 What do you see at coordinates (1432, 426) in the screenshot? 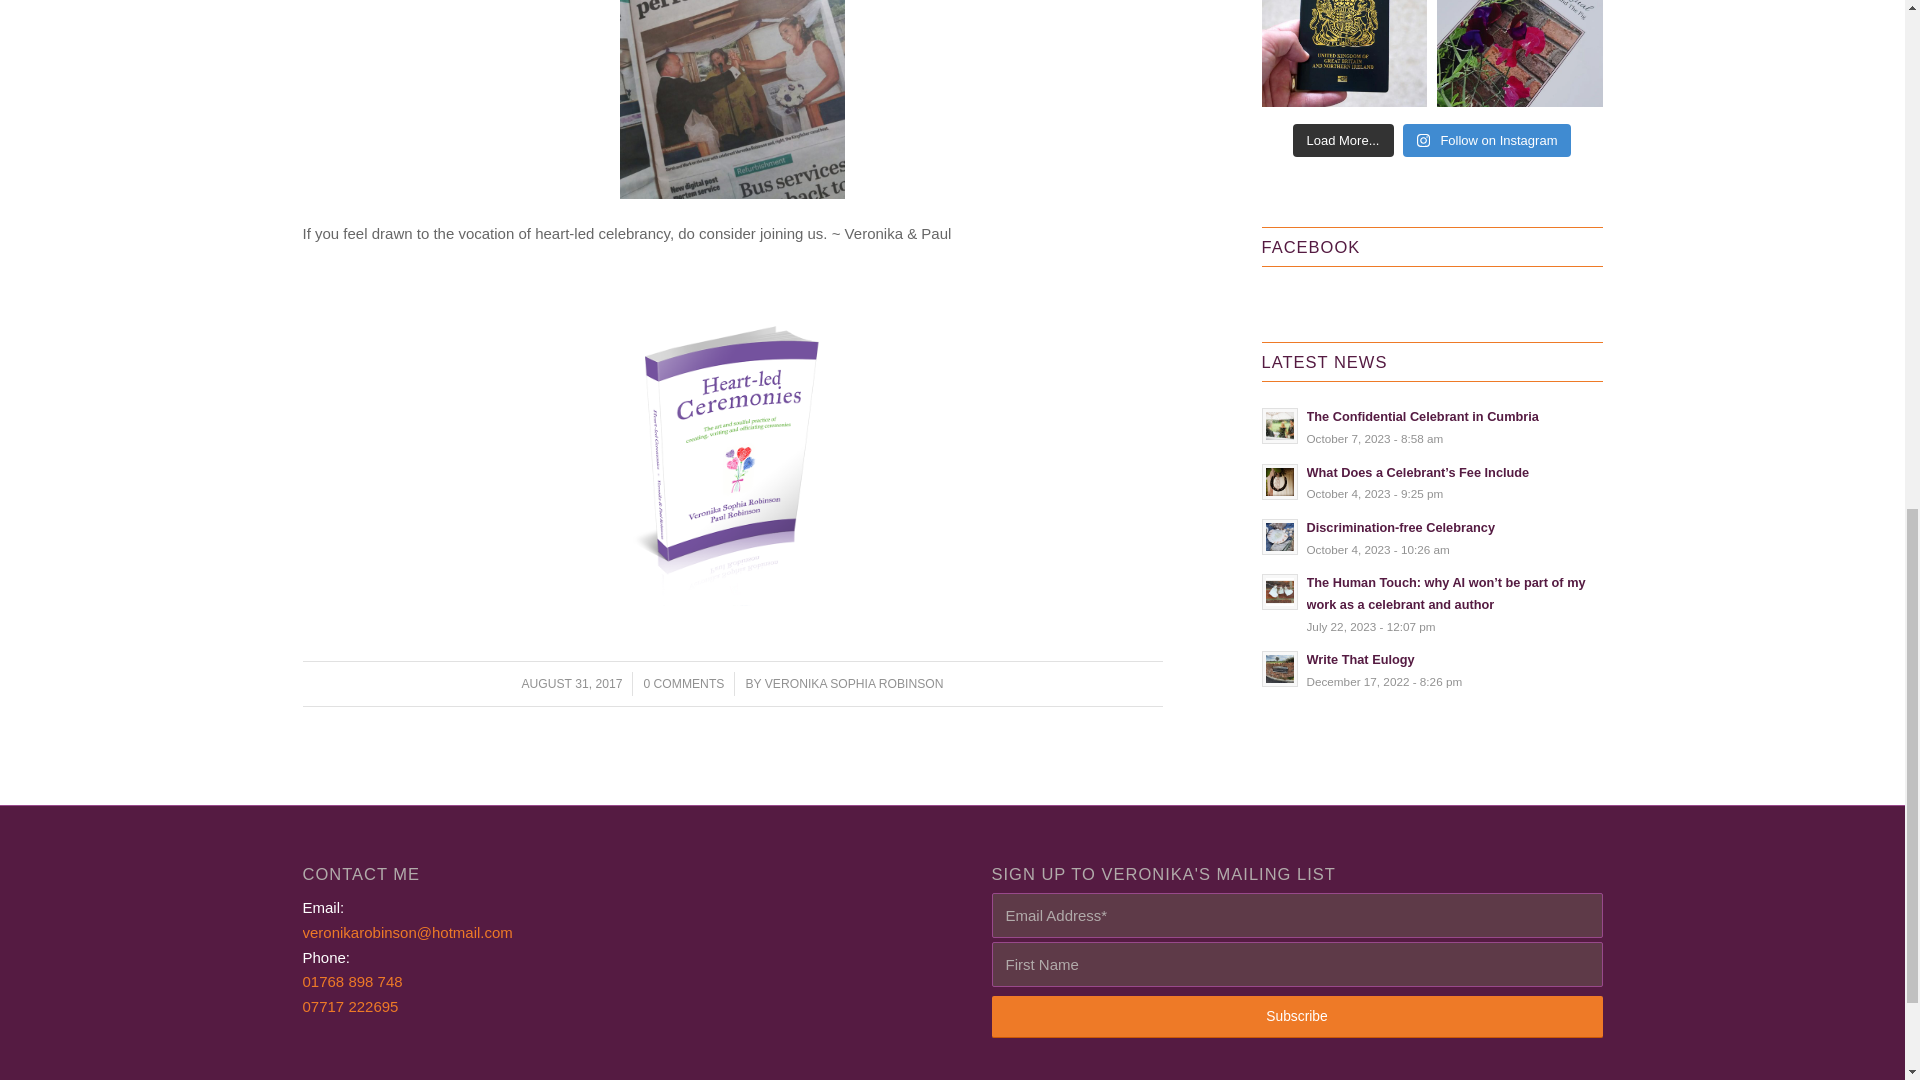
I see `The Confidential Celebrant in Cumbria` at bounding box center [1432, 426].